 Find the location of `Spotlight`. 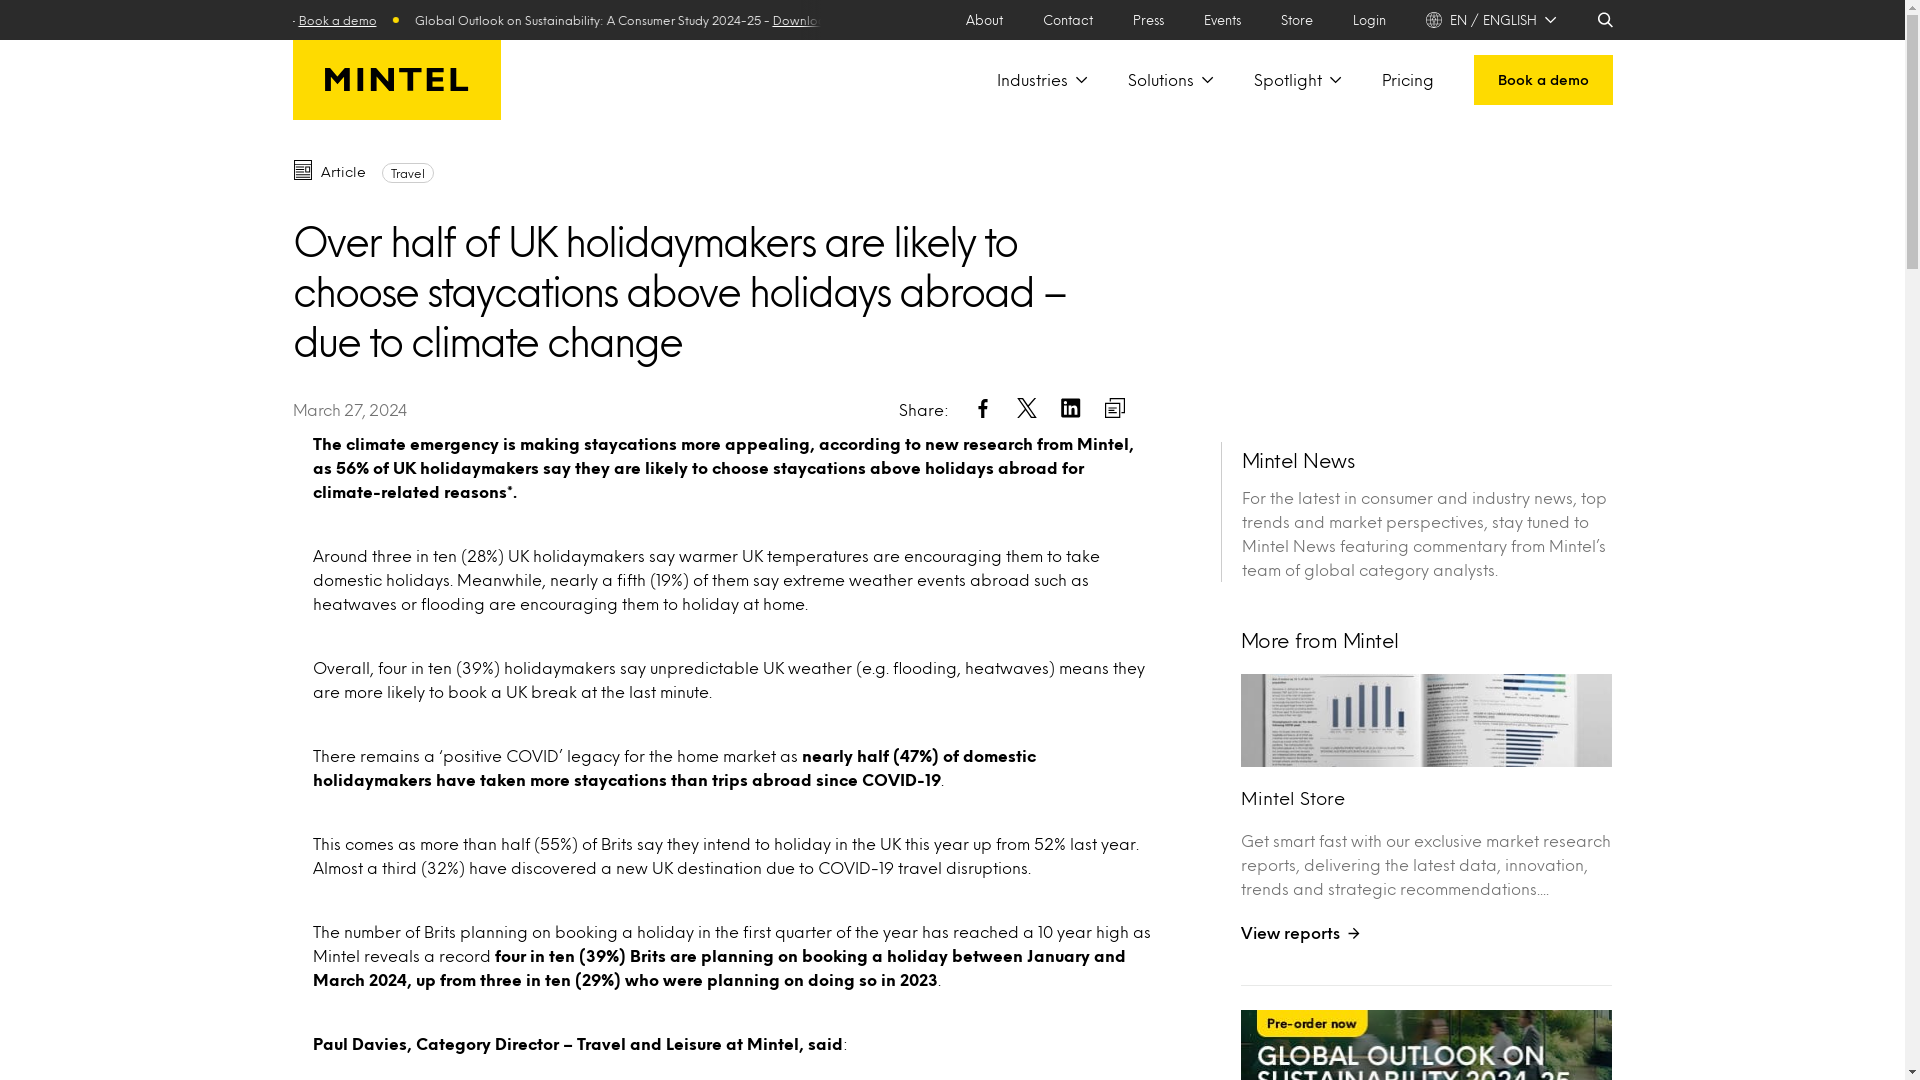

Spotlight is located at coordinates (1298, 79).